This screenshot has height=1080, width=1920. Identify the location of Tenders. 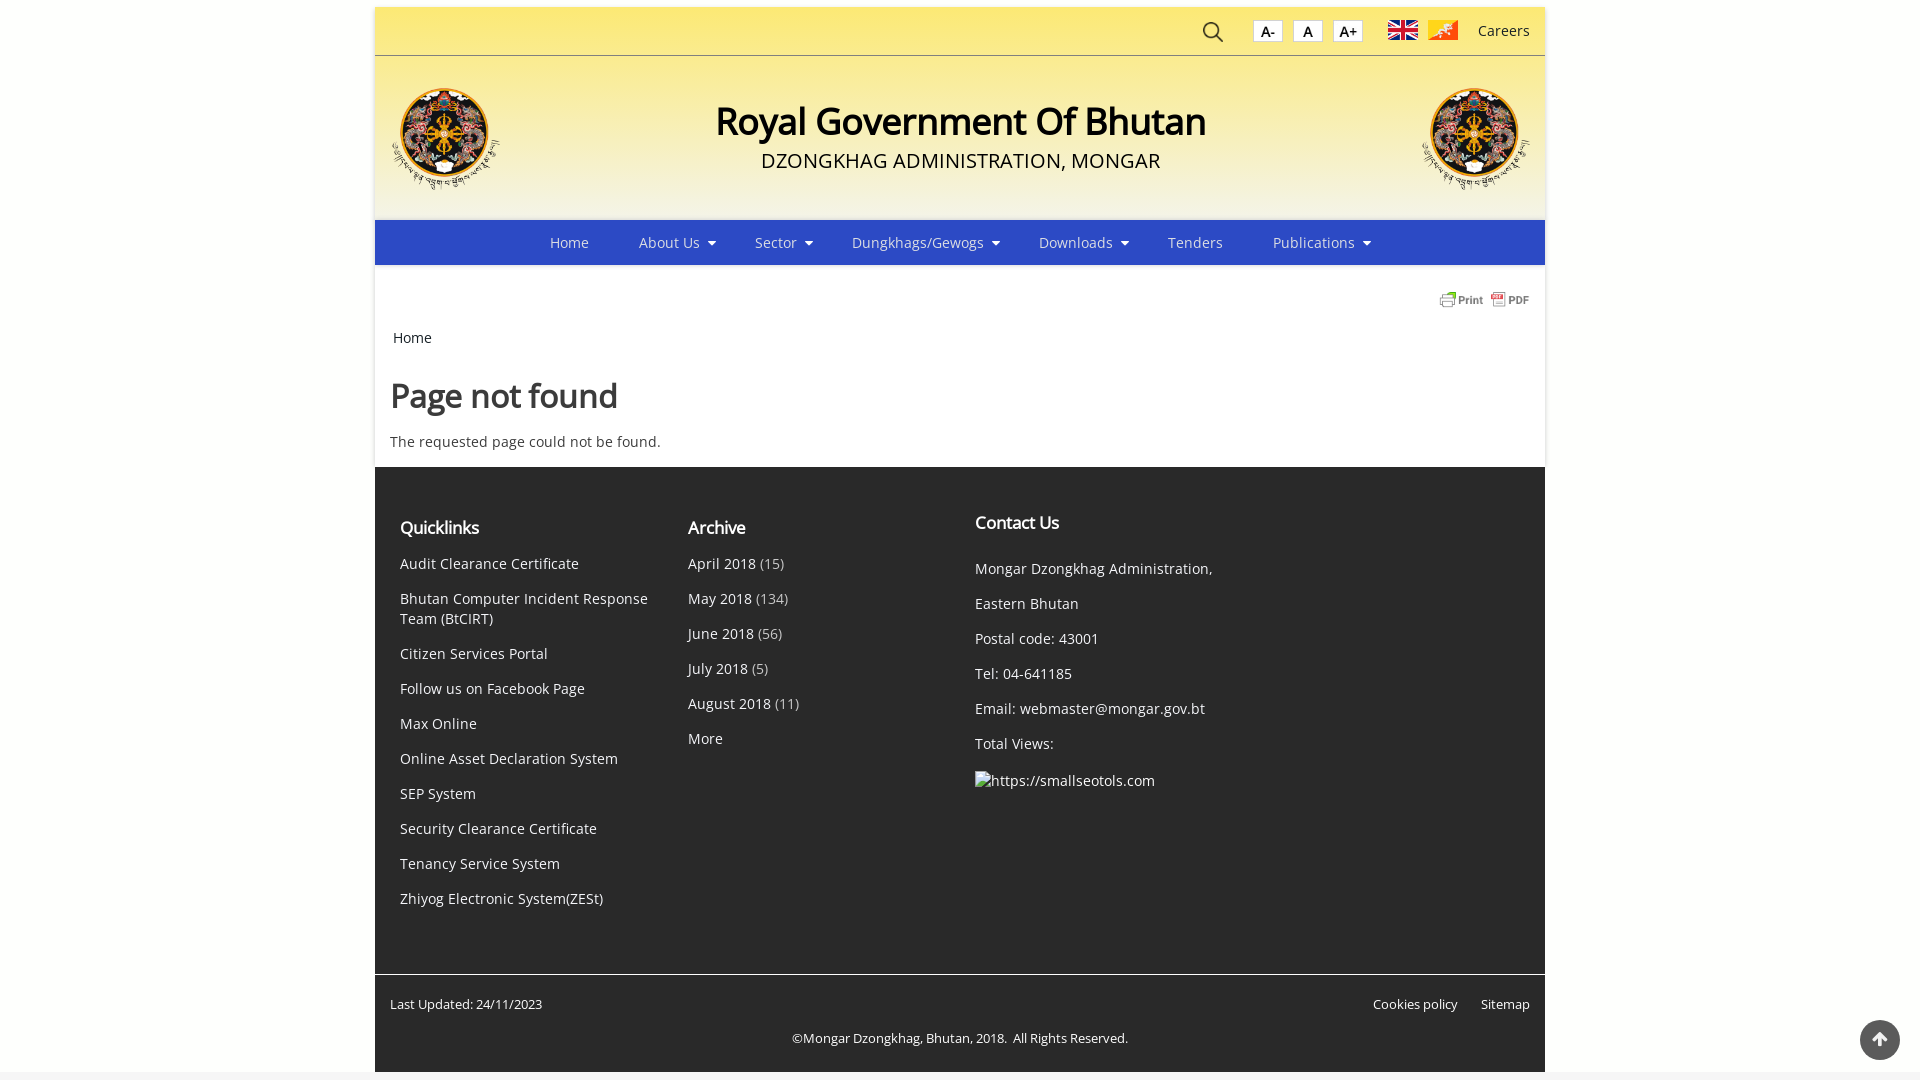
(1196, 242).